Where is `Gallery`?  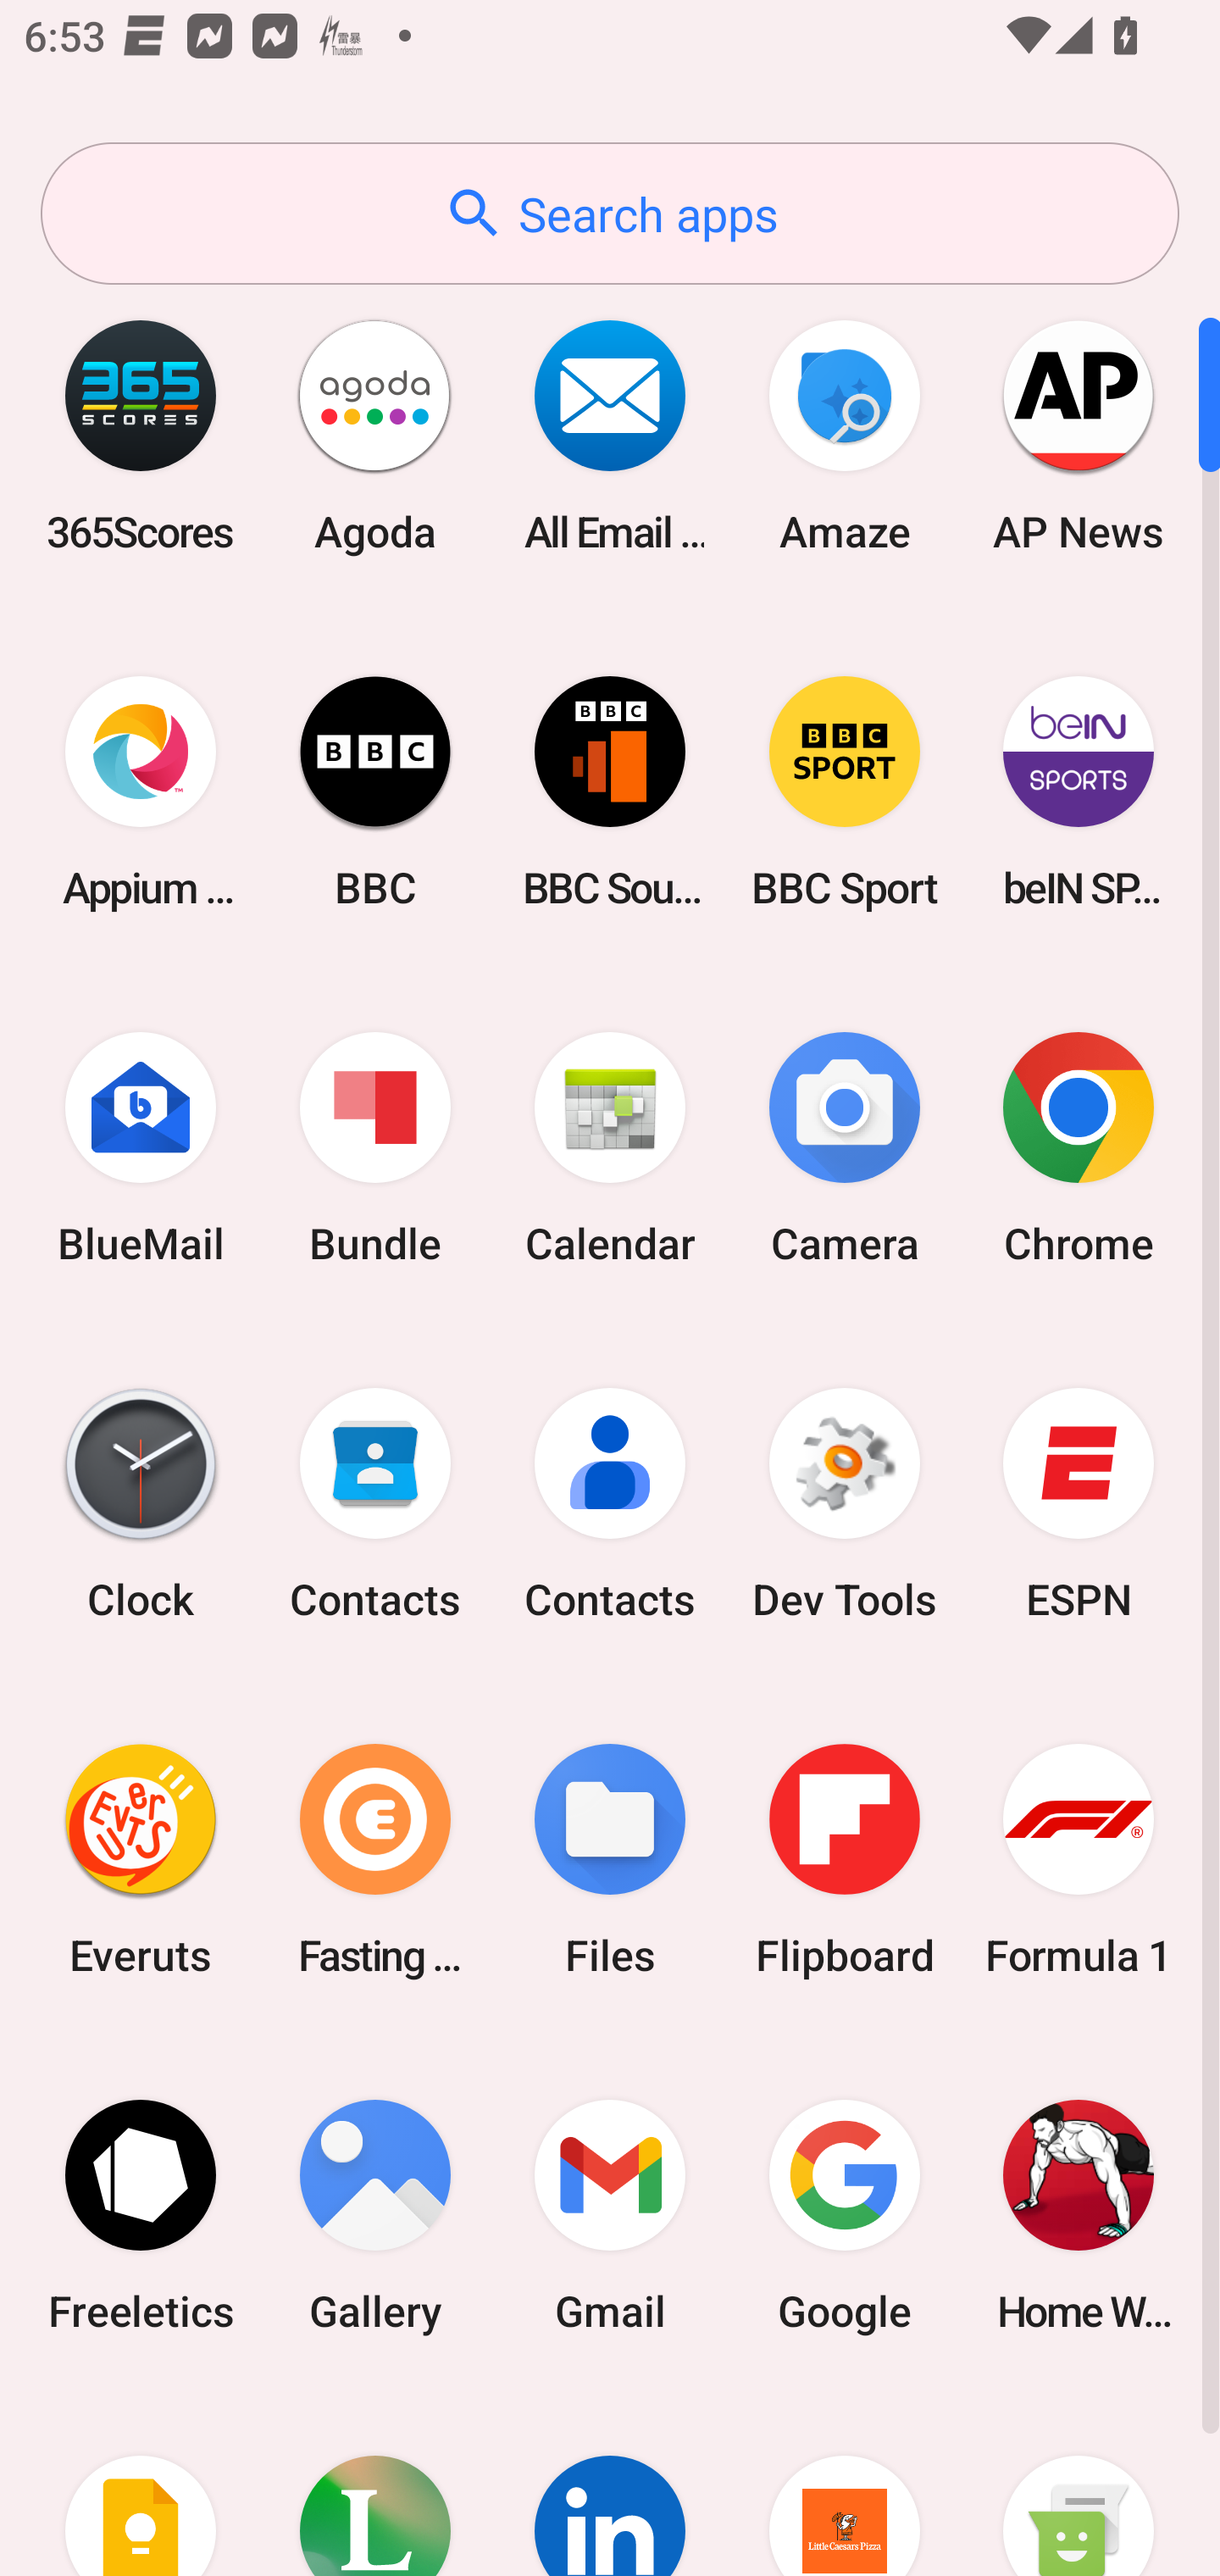
Gallery is located at coordinates (375, 2215).